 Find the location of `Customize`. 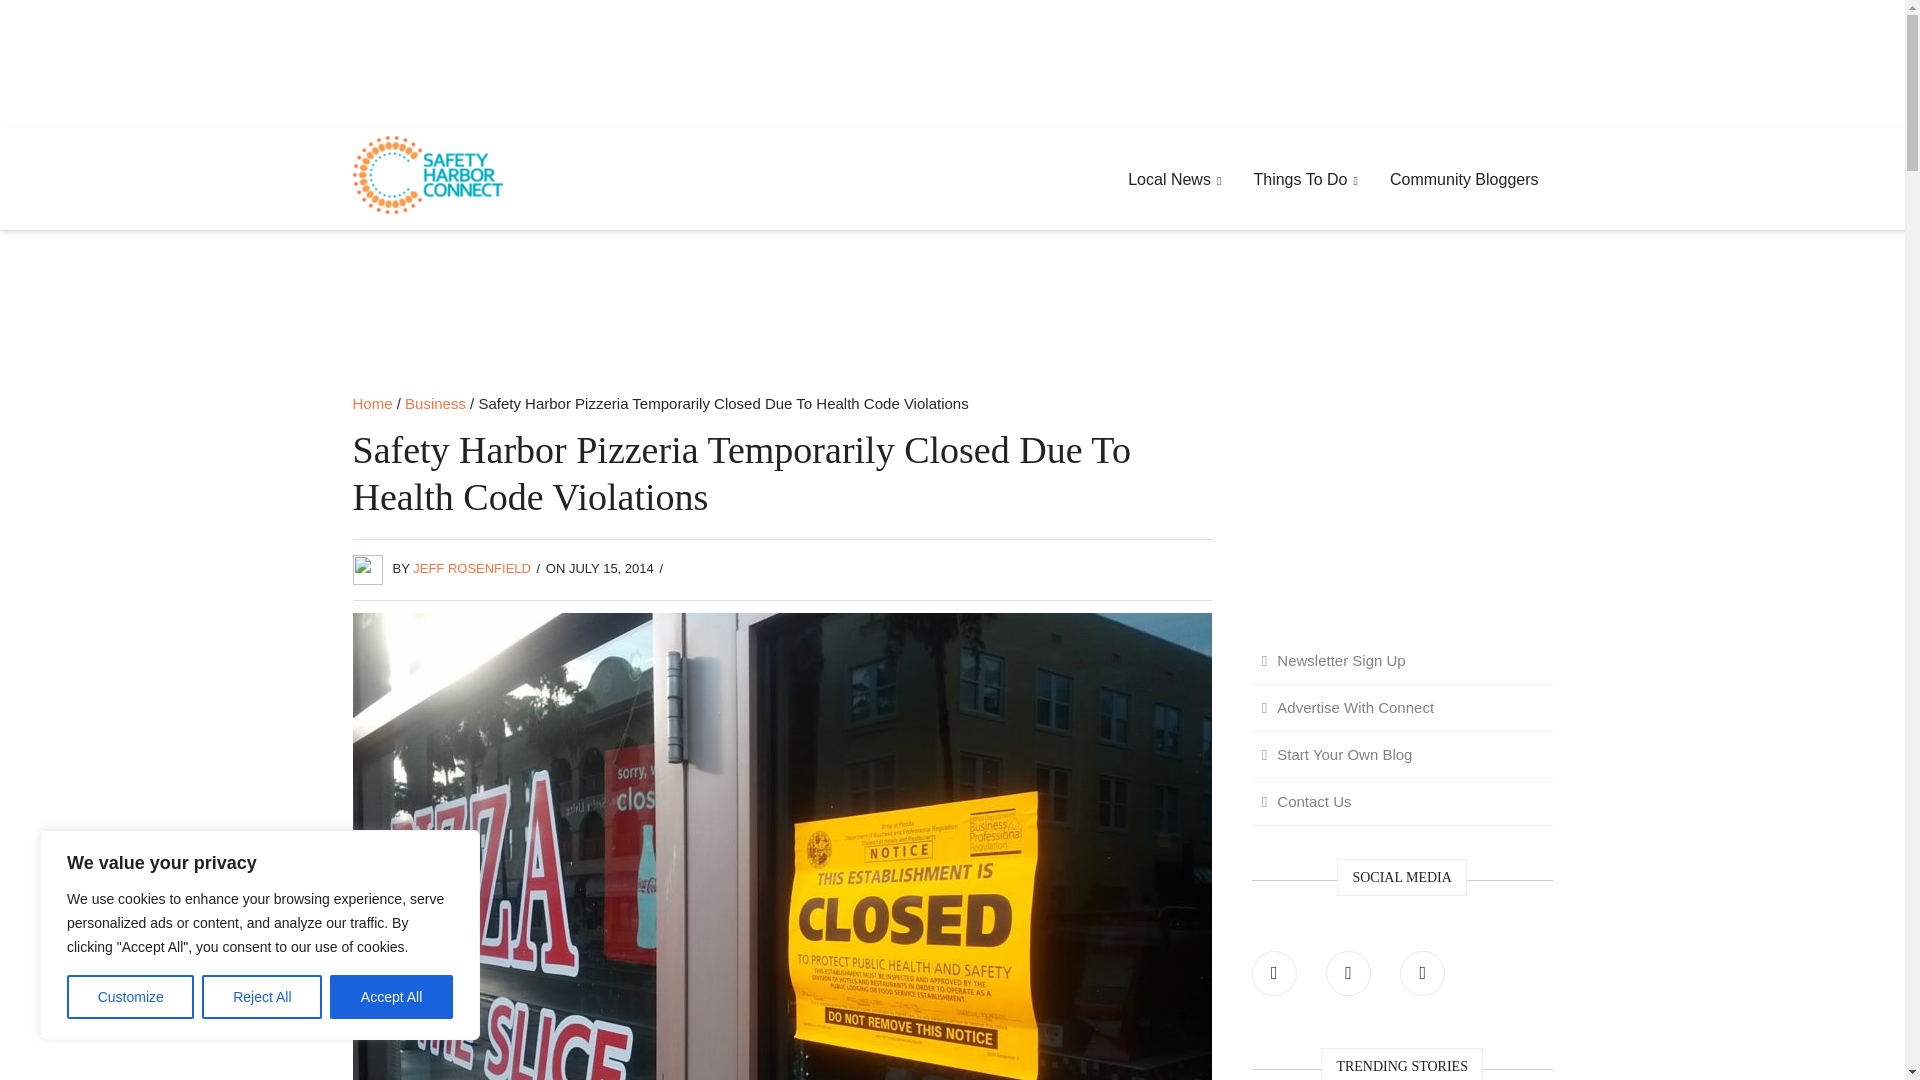

Customize is located at coordinates (130, 997).